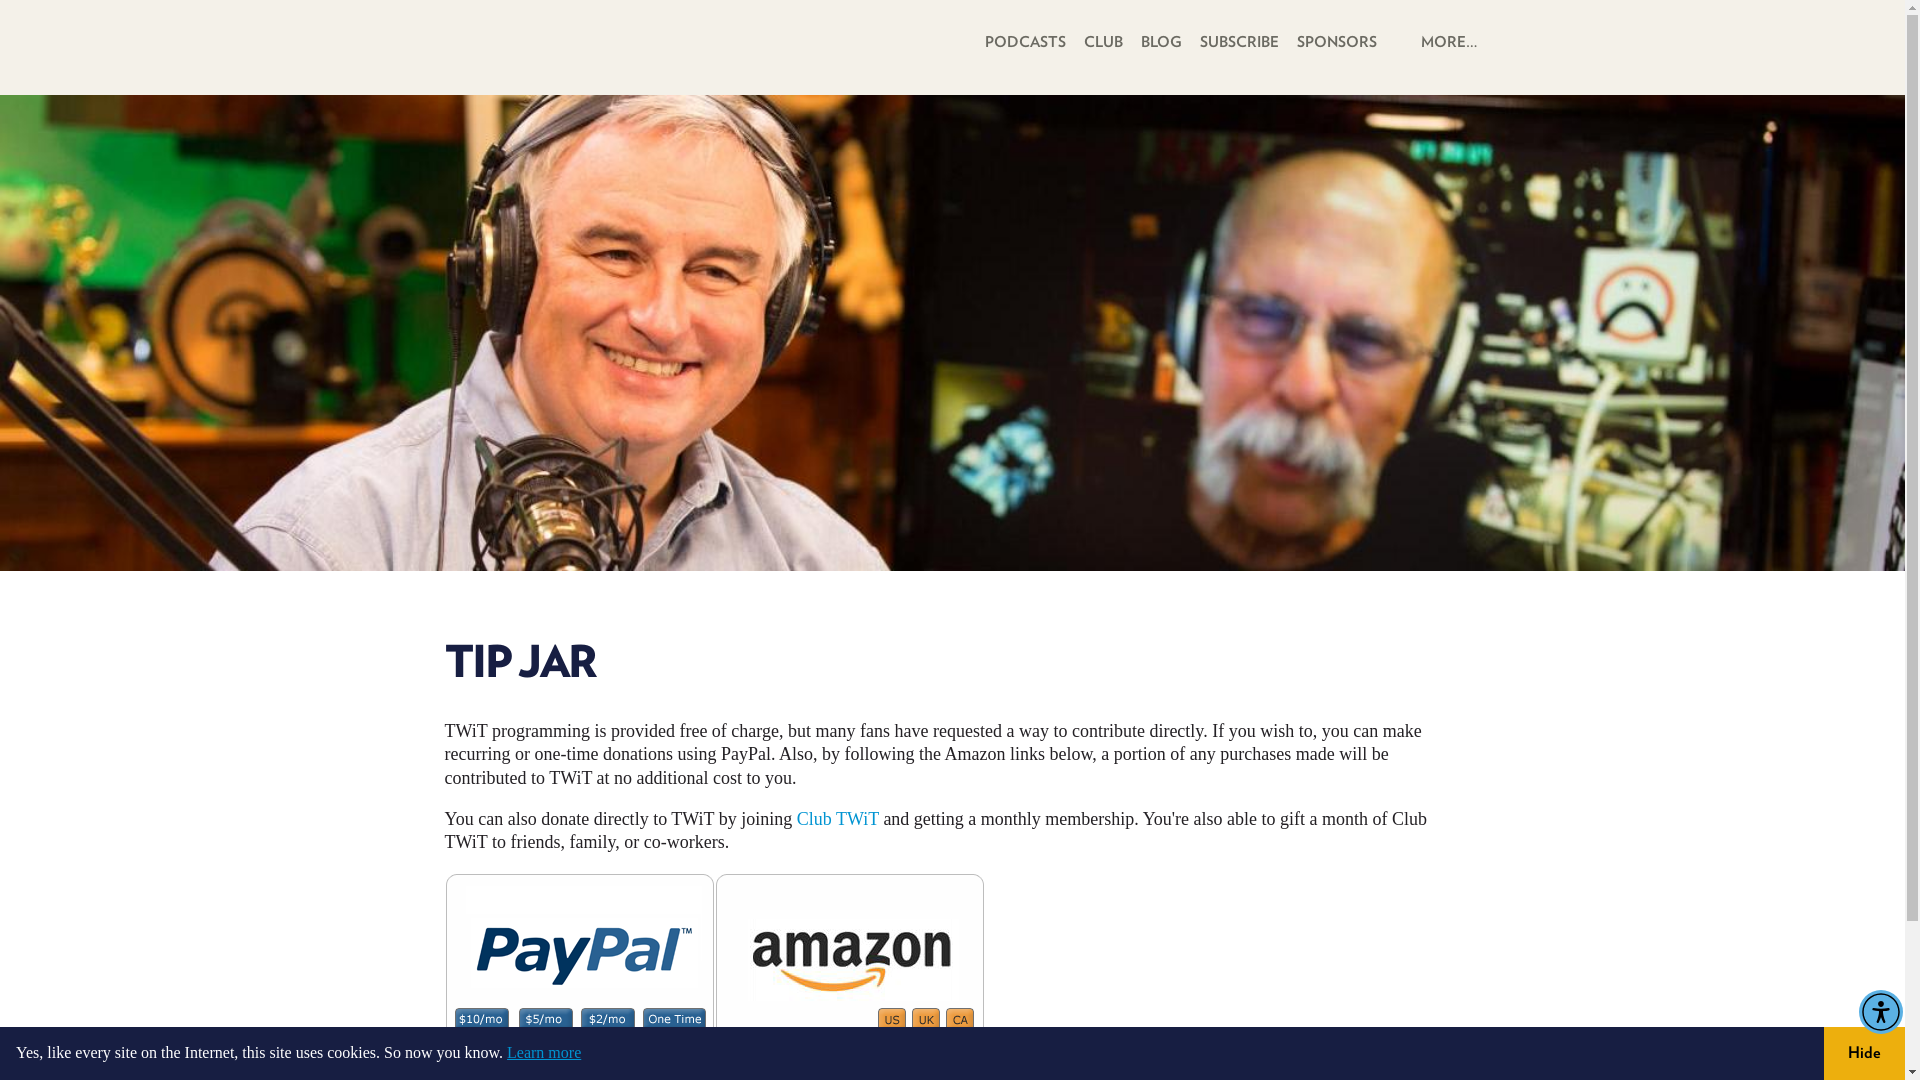 The width and height of the screenshot is (1920, 1080). I want to click on Learn more, so click(544, 1052).